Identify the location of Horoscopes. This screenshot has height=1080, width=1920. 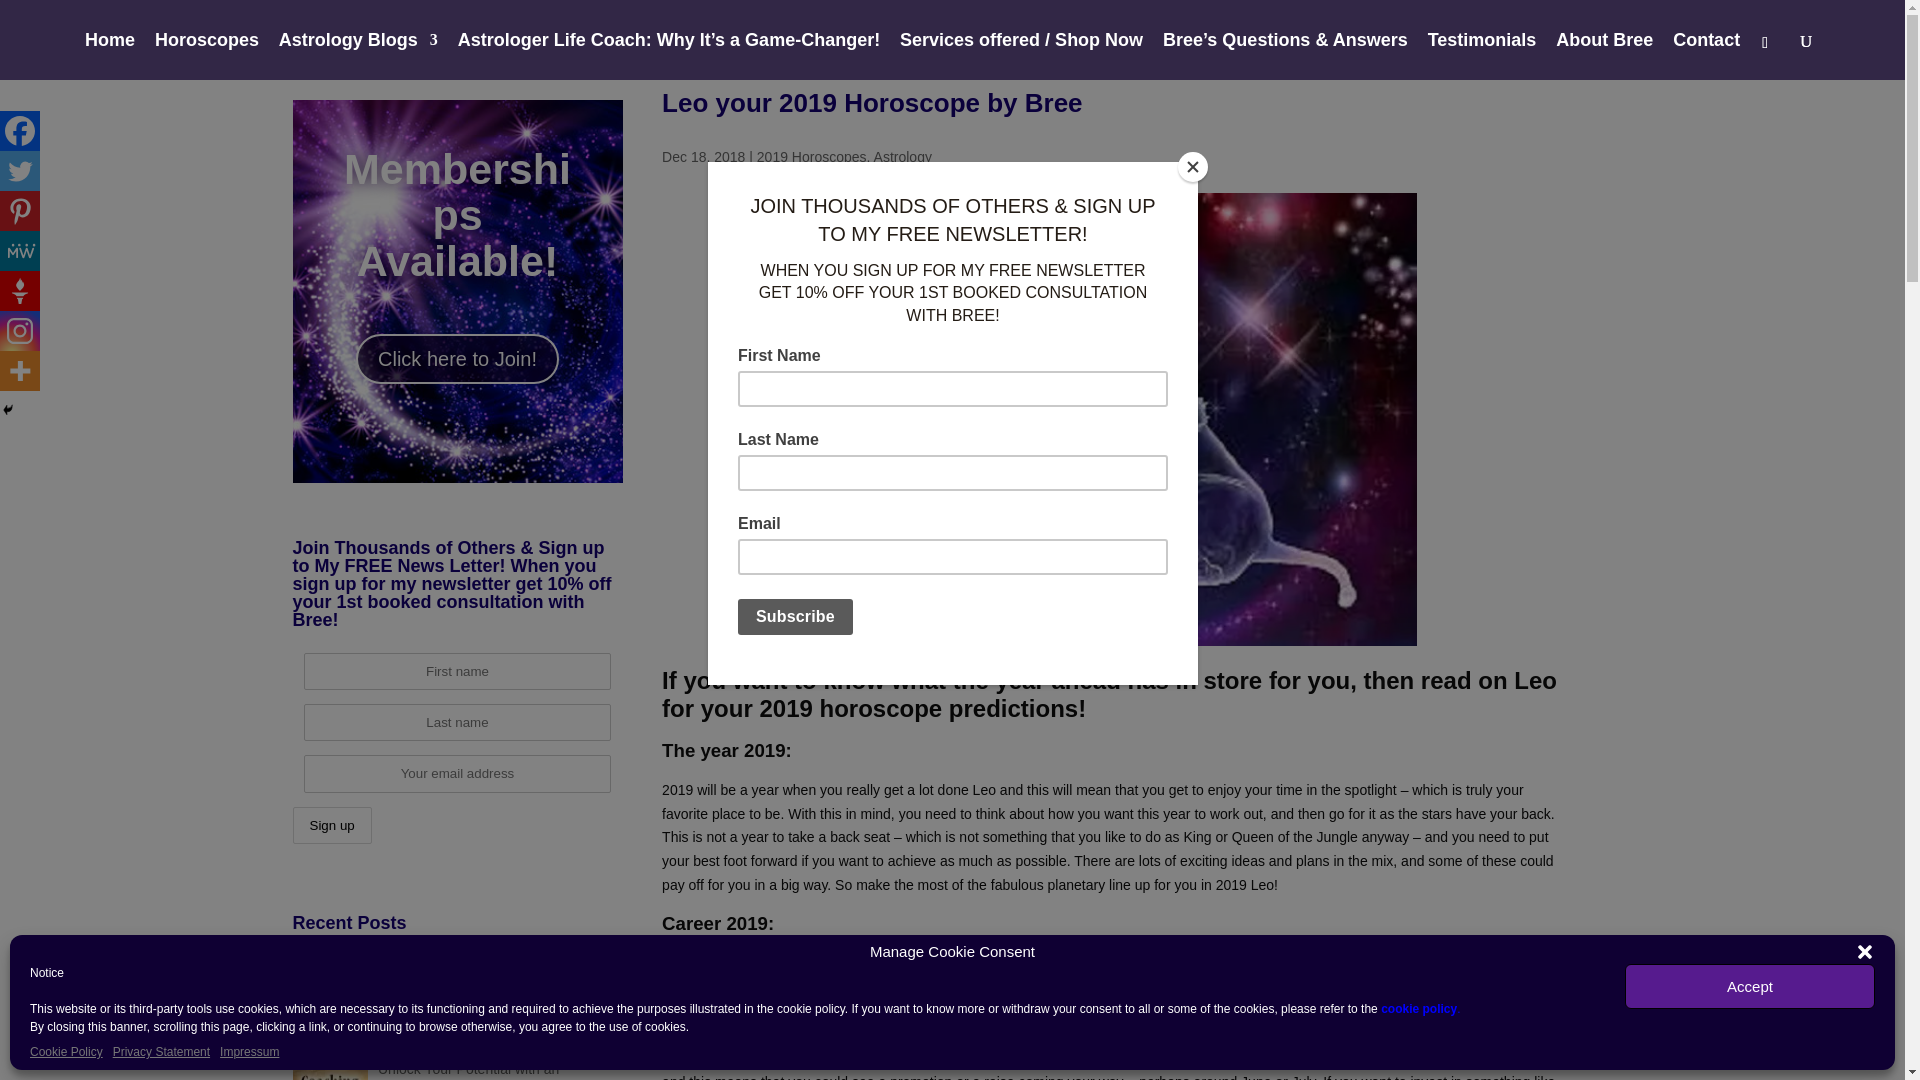
(207, 56).